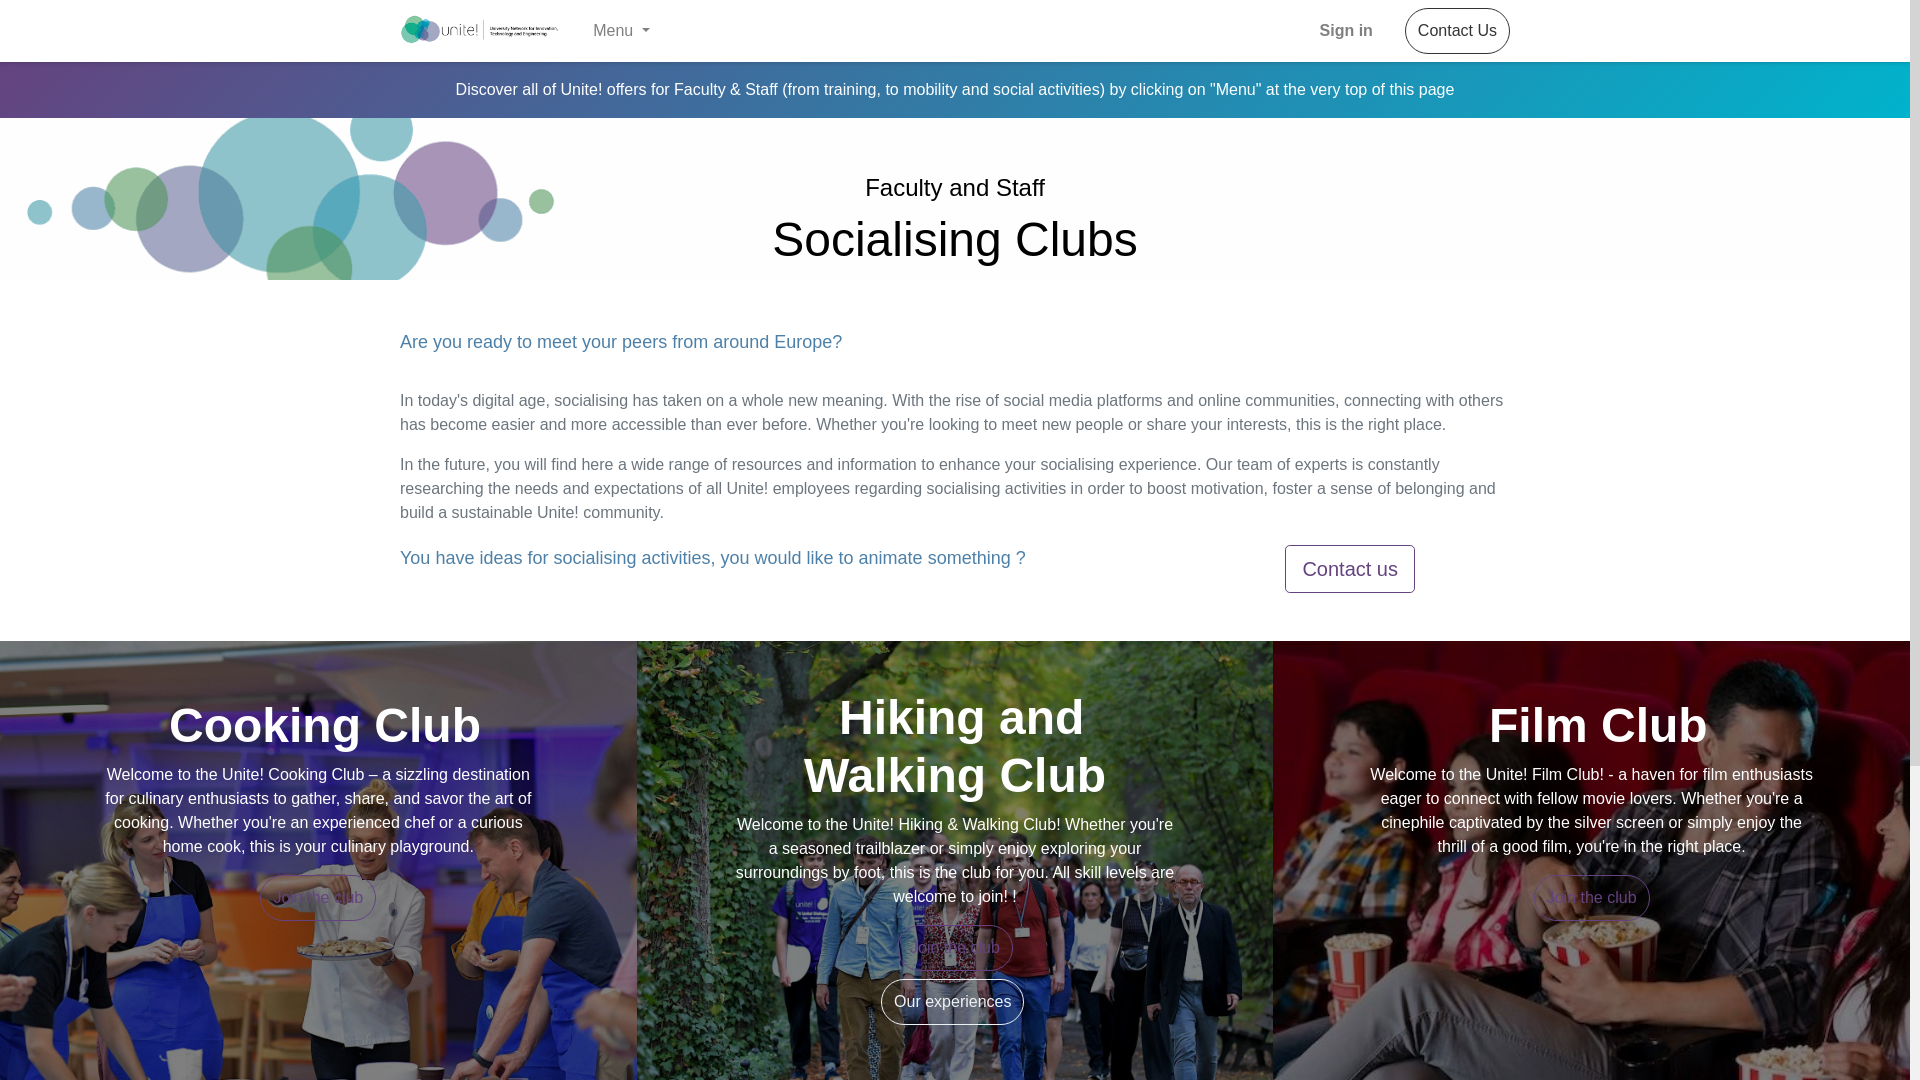 The width and height of the screenshot is (1920, 1080). Describe the element at coordinates (1346, 30) in the screenshot. I see `Sign in` at that location.